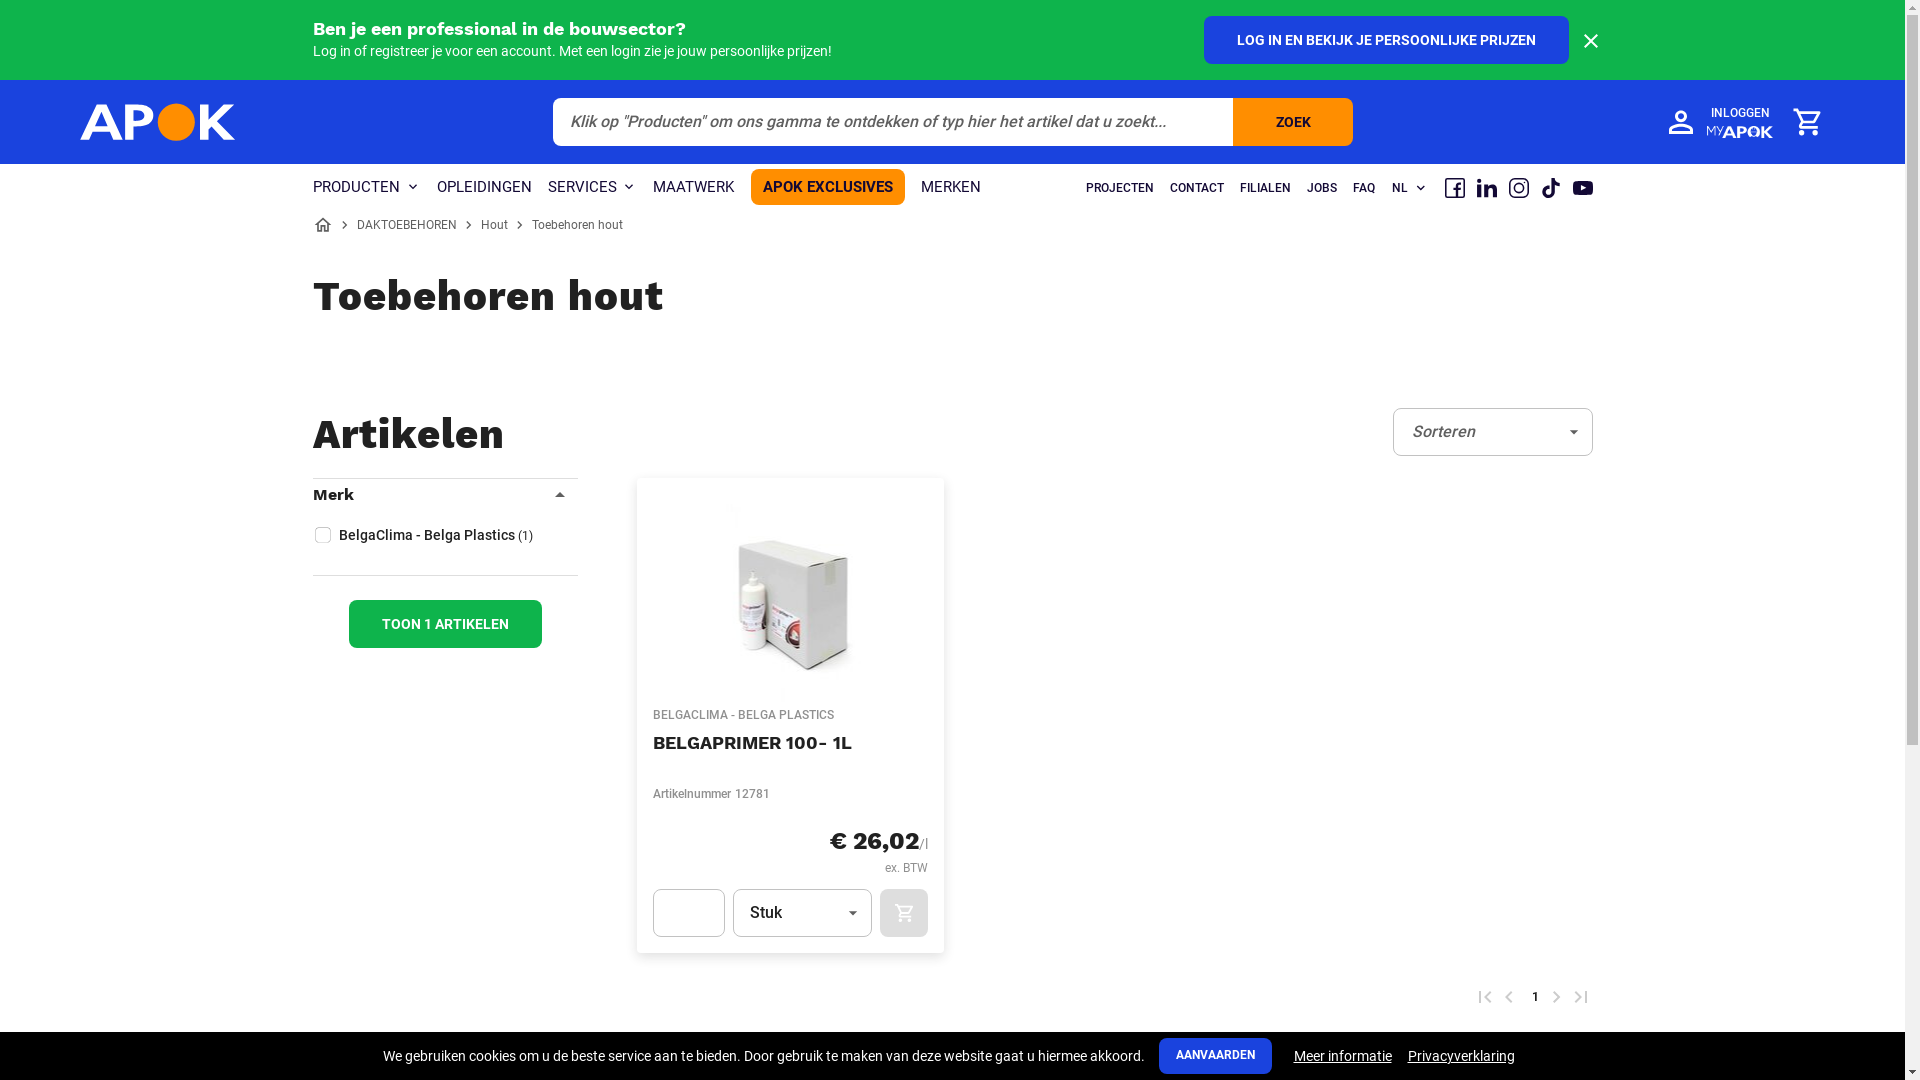  Describe the element at coordinates (950, 188) in the screenshot. I see `MERKEN` at that location.